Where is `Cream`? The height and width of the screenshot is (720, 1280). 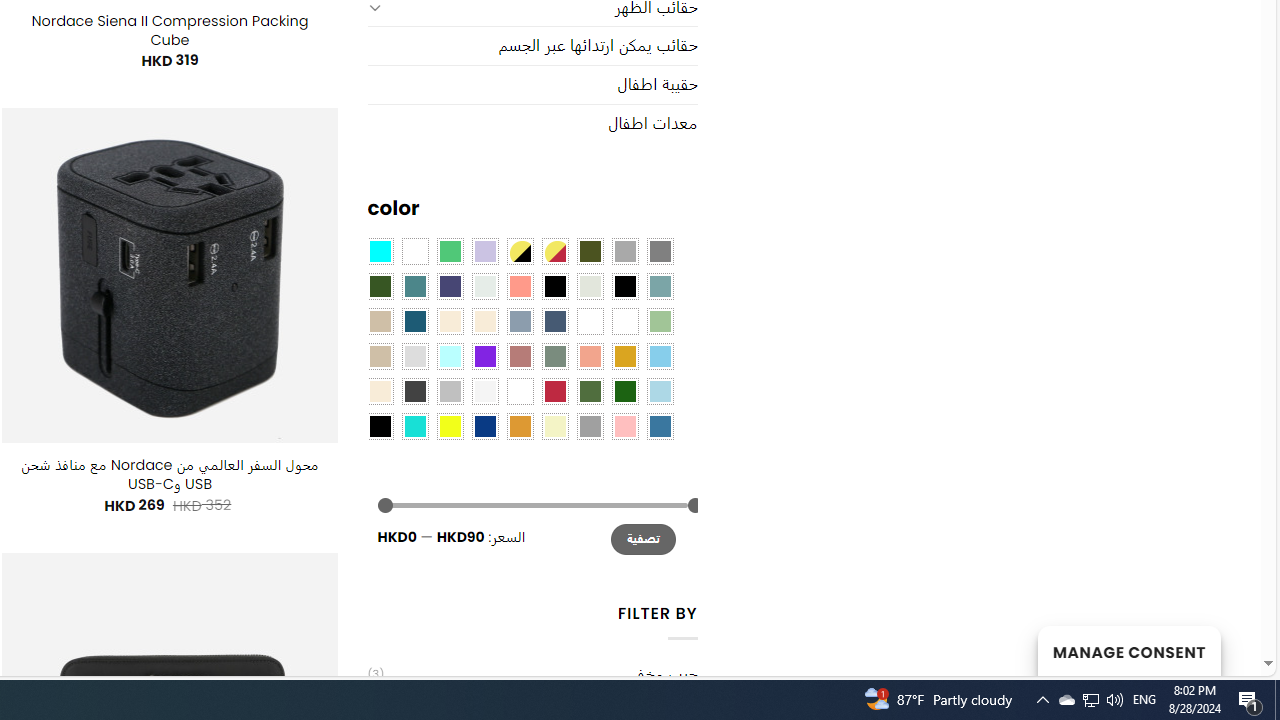 Cream is located at coordinates (484, 321).